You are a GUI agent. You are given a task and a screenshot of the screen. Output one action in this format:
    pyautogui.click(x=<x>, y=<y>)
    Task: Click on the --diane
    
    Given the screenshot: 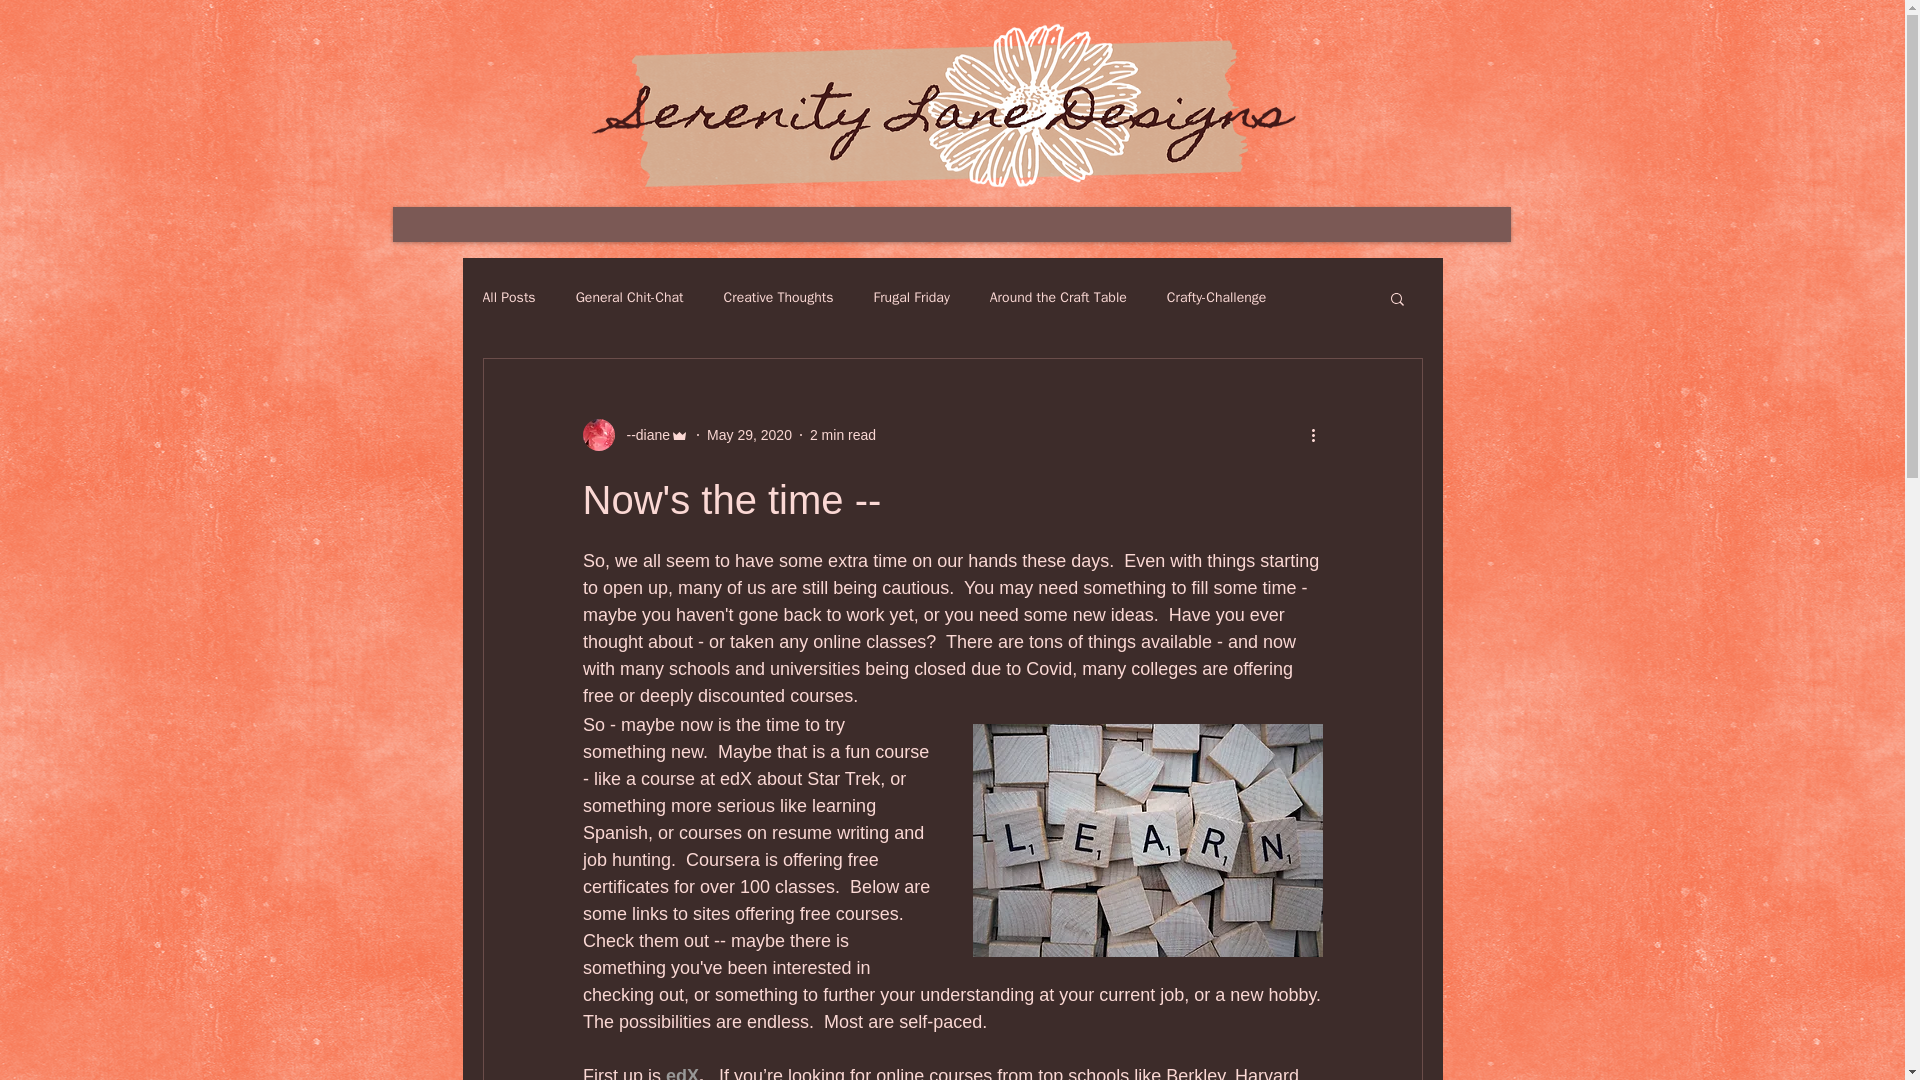 What is the action you would take?
    pyautogui.click(x=642, y=434)
    